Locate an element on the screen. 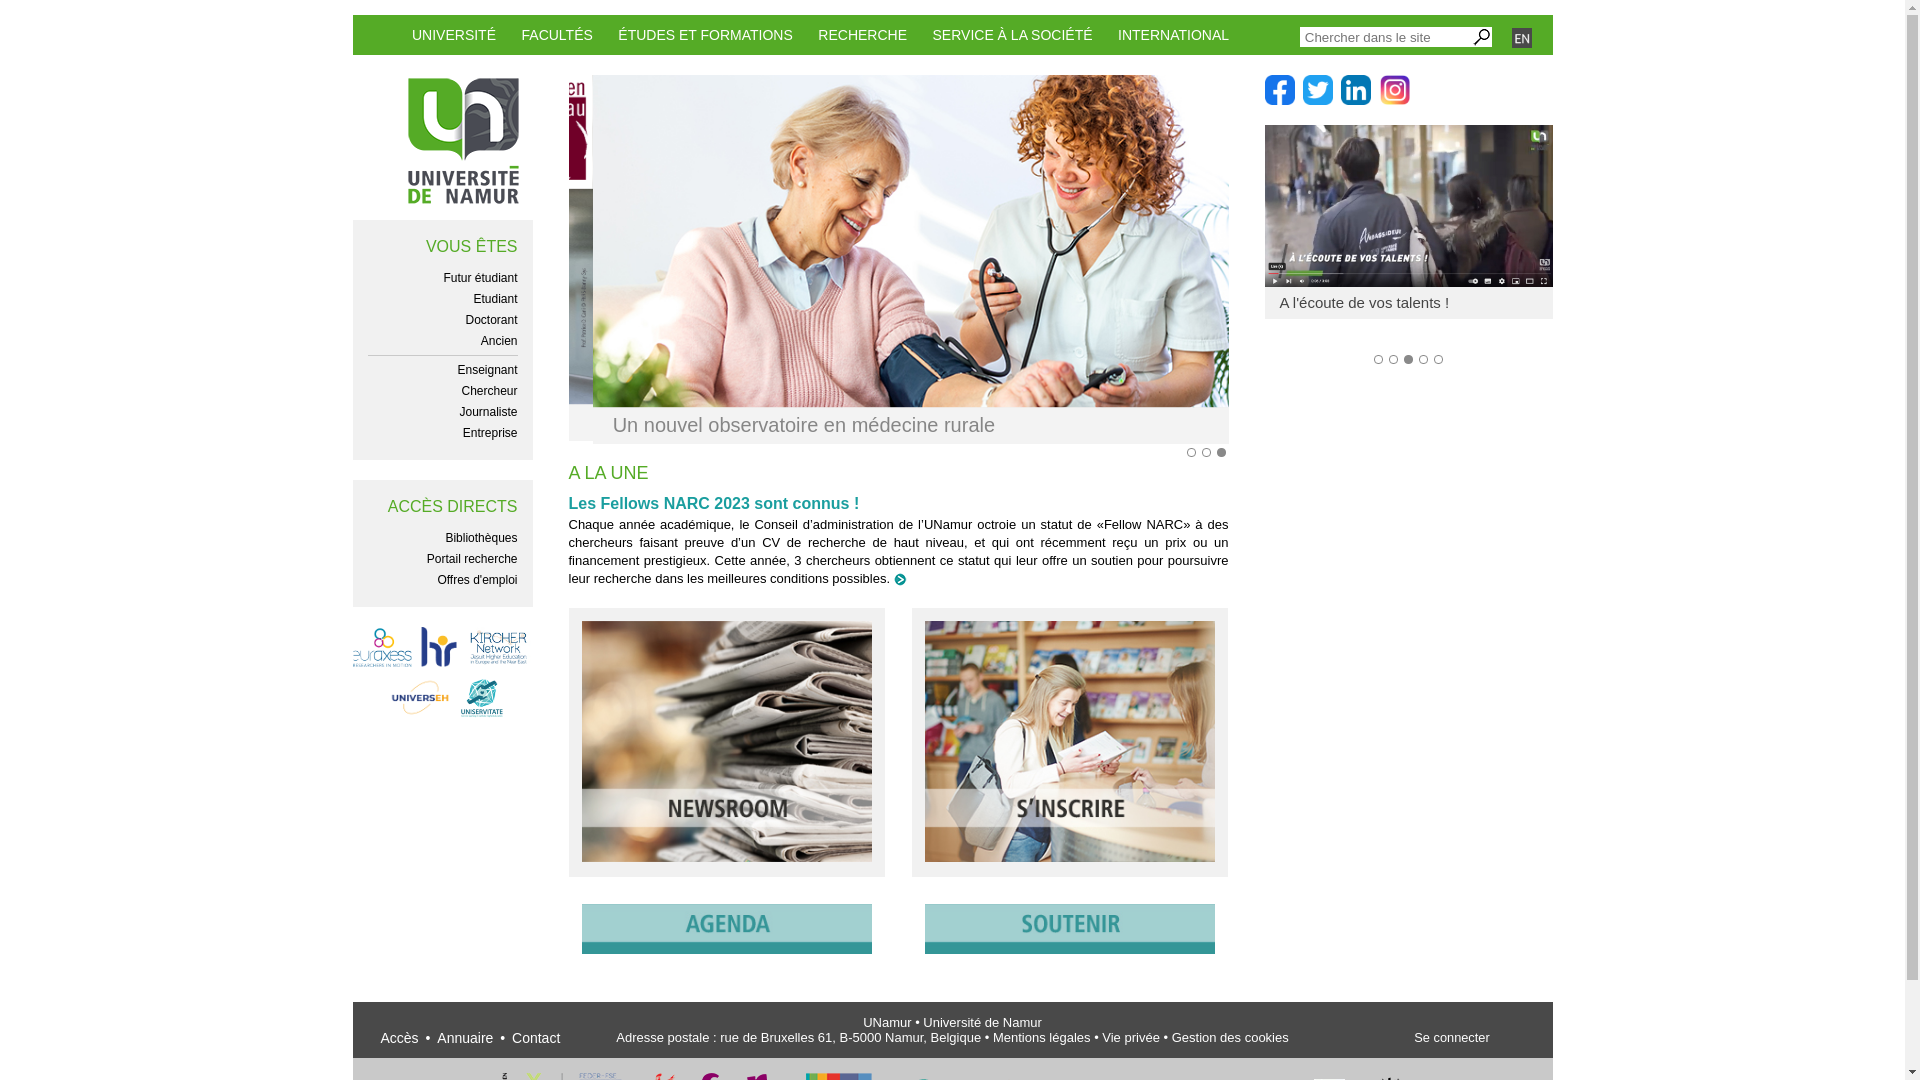 The height and width of the screenshot is (1080, 1920). Agenda is located at coordinates (727, 946).